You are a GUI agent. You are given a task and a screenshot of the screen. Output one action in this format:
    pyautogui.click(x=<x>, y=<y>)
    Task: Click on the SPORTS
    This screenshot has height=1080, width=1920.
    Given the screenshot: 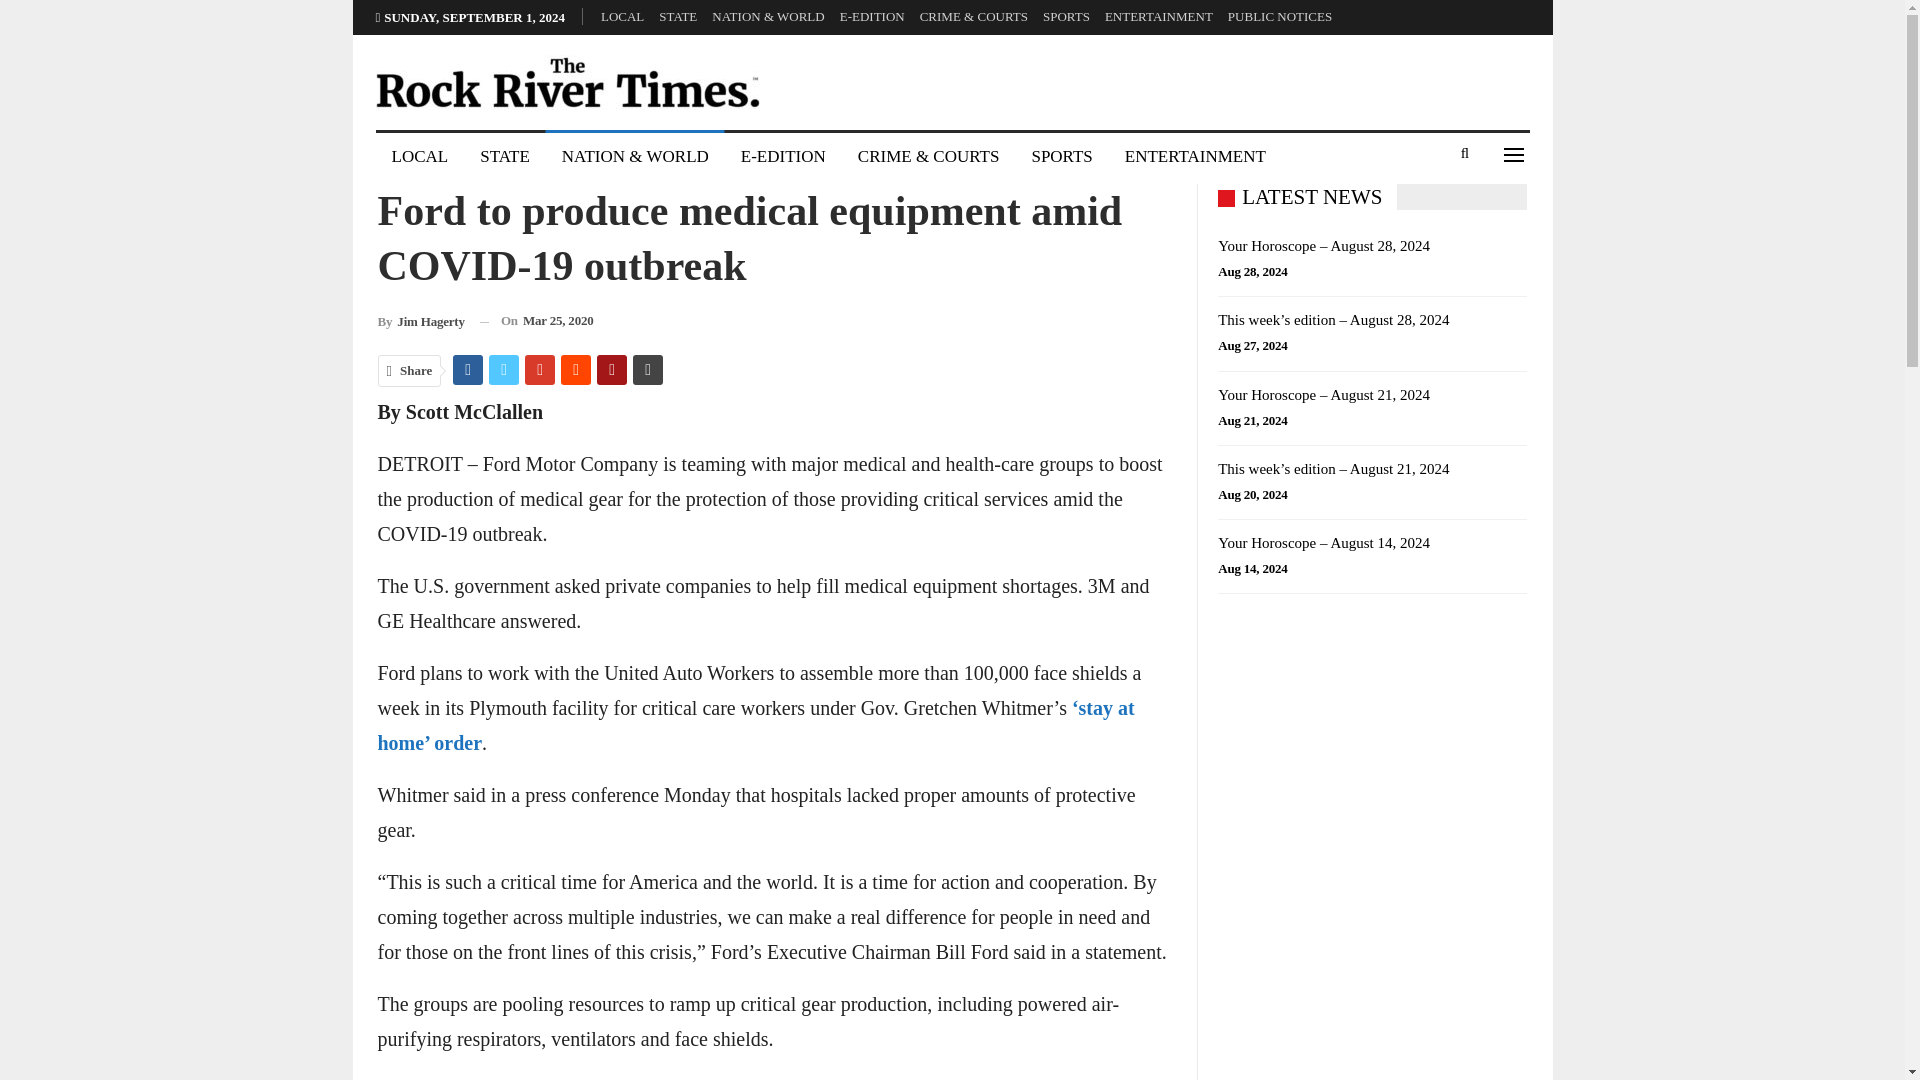 What is the action you would take?
    pyautogui.click(x=1061, y=156)
    